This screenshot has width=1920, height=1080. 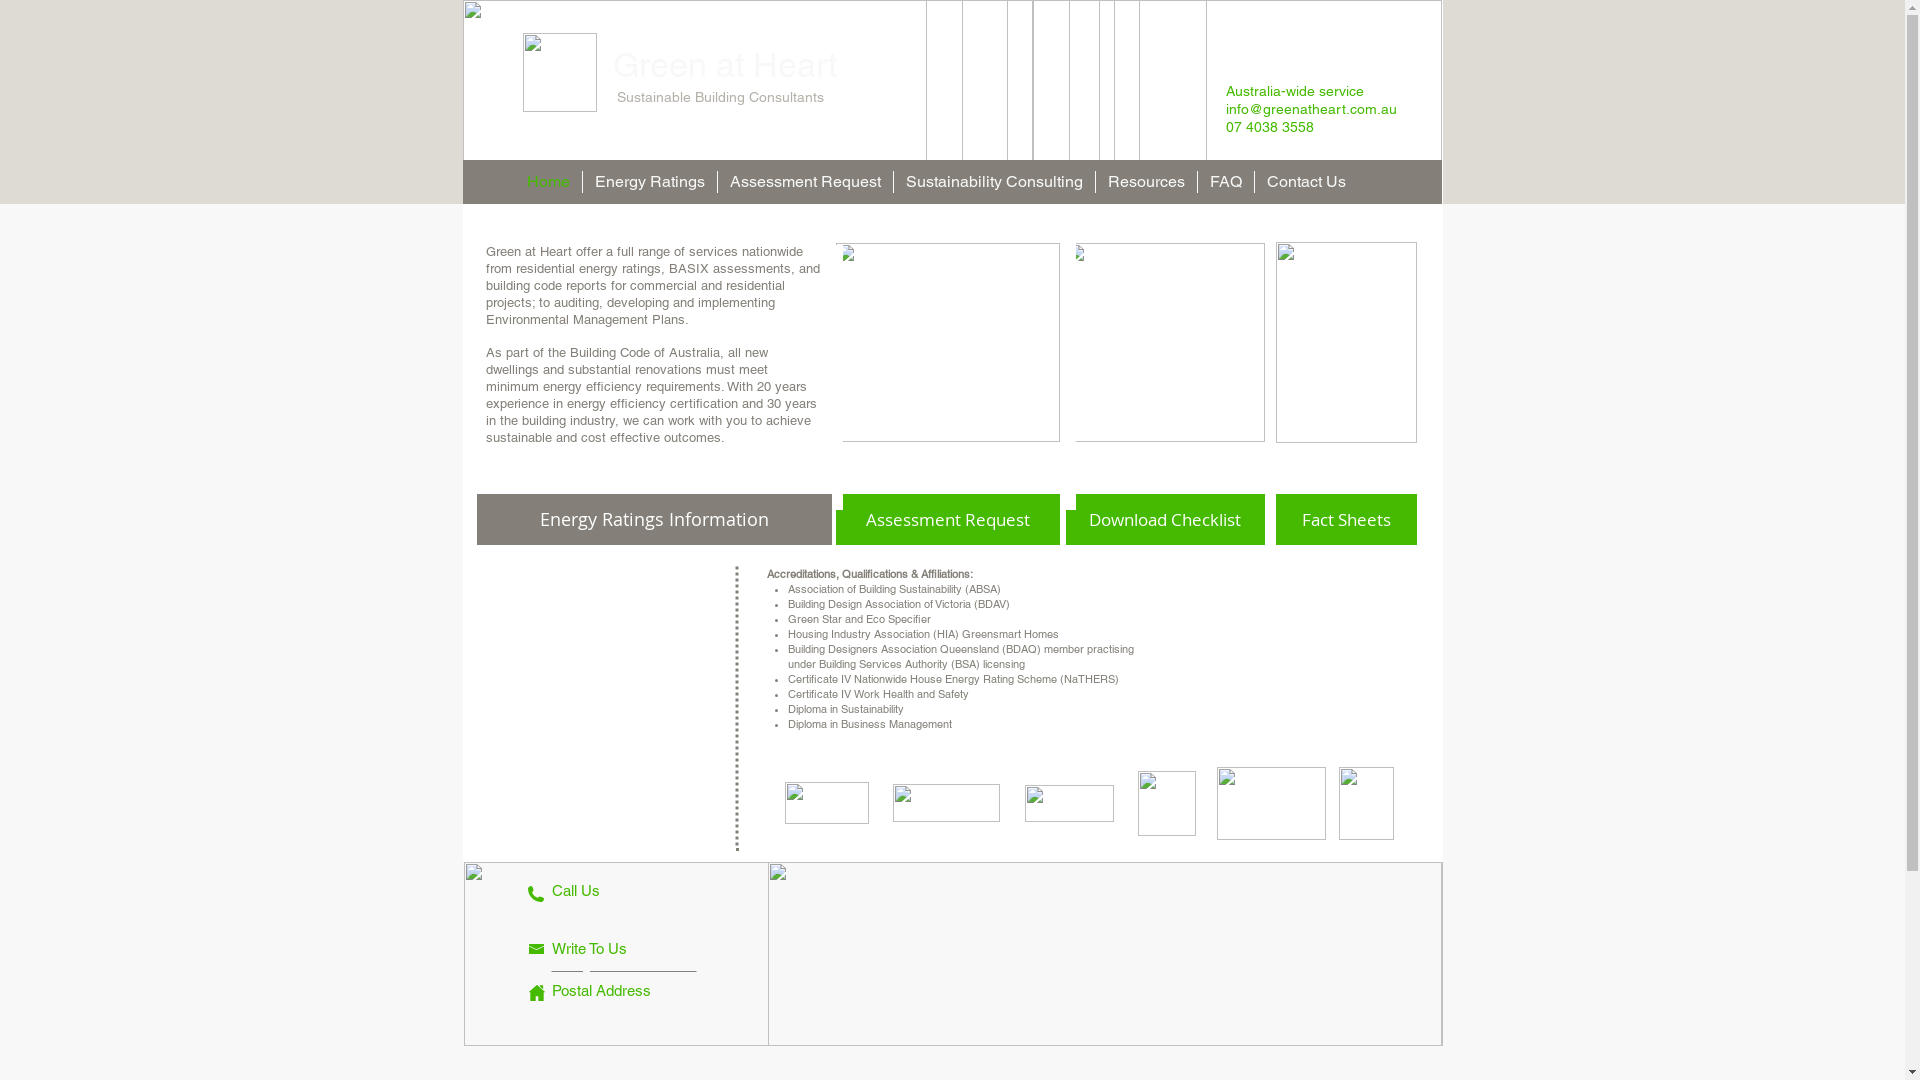 What do you see at coordinates (1166, 520) in the screenshot?
I see `Download Checklist` at bounding box center [1166, 520].